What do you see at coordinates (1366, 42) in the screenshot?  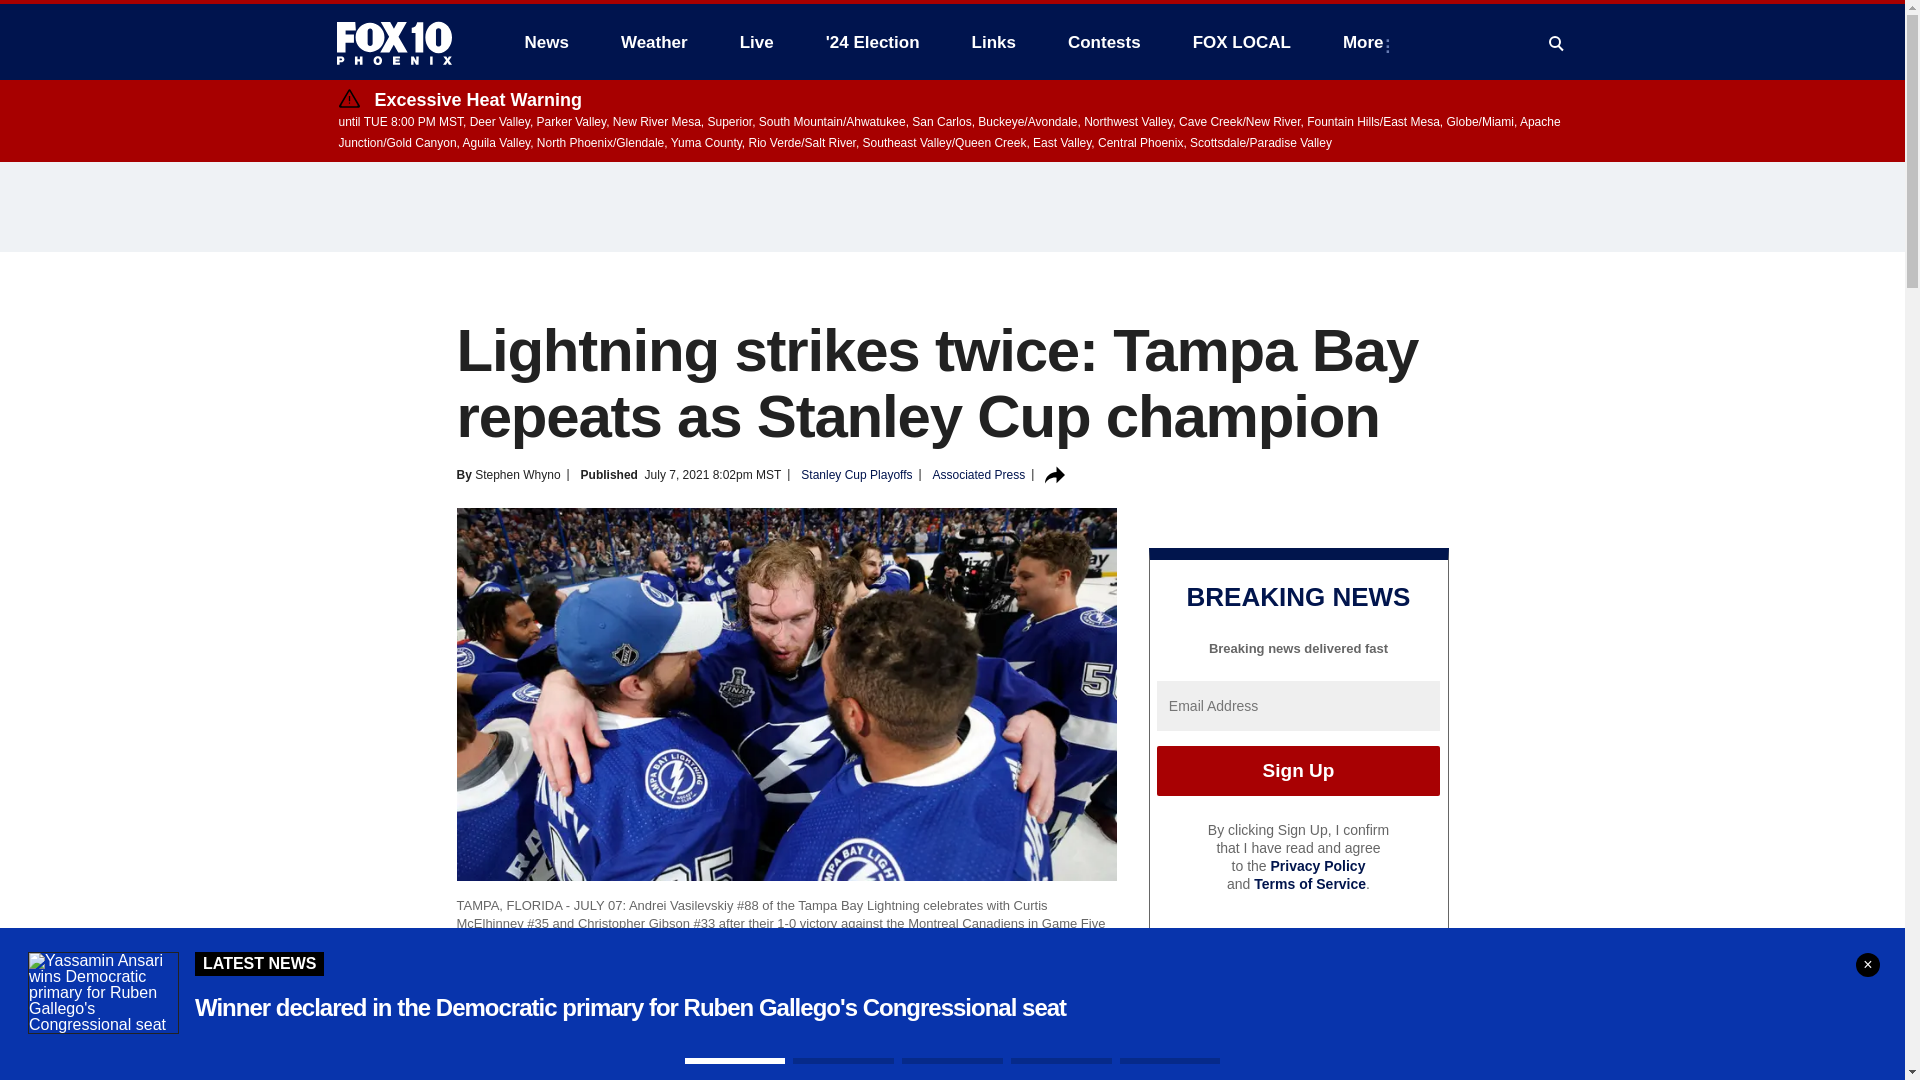 I see `More` at bounding box center [1366, 42].